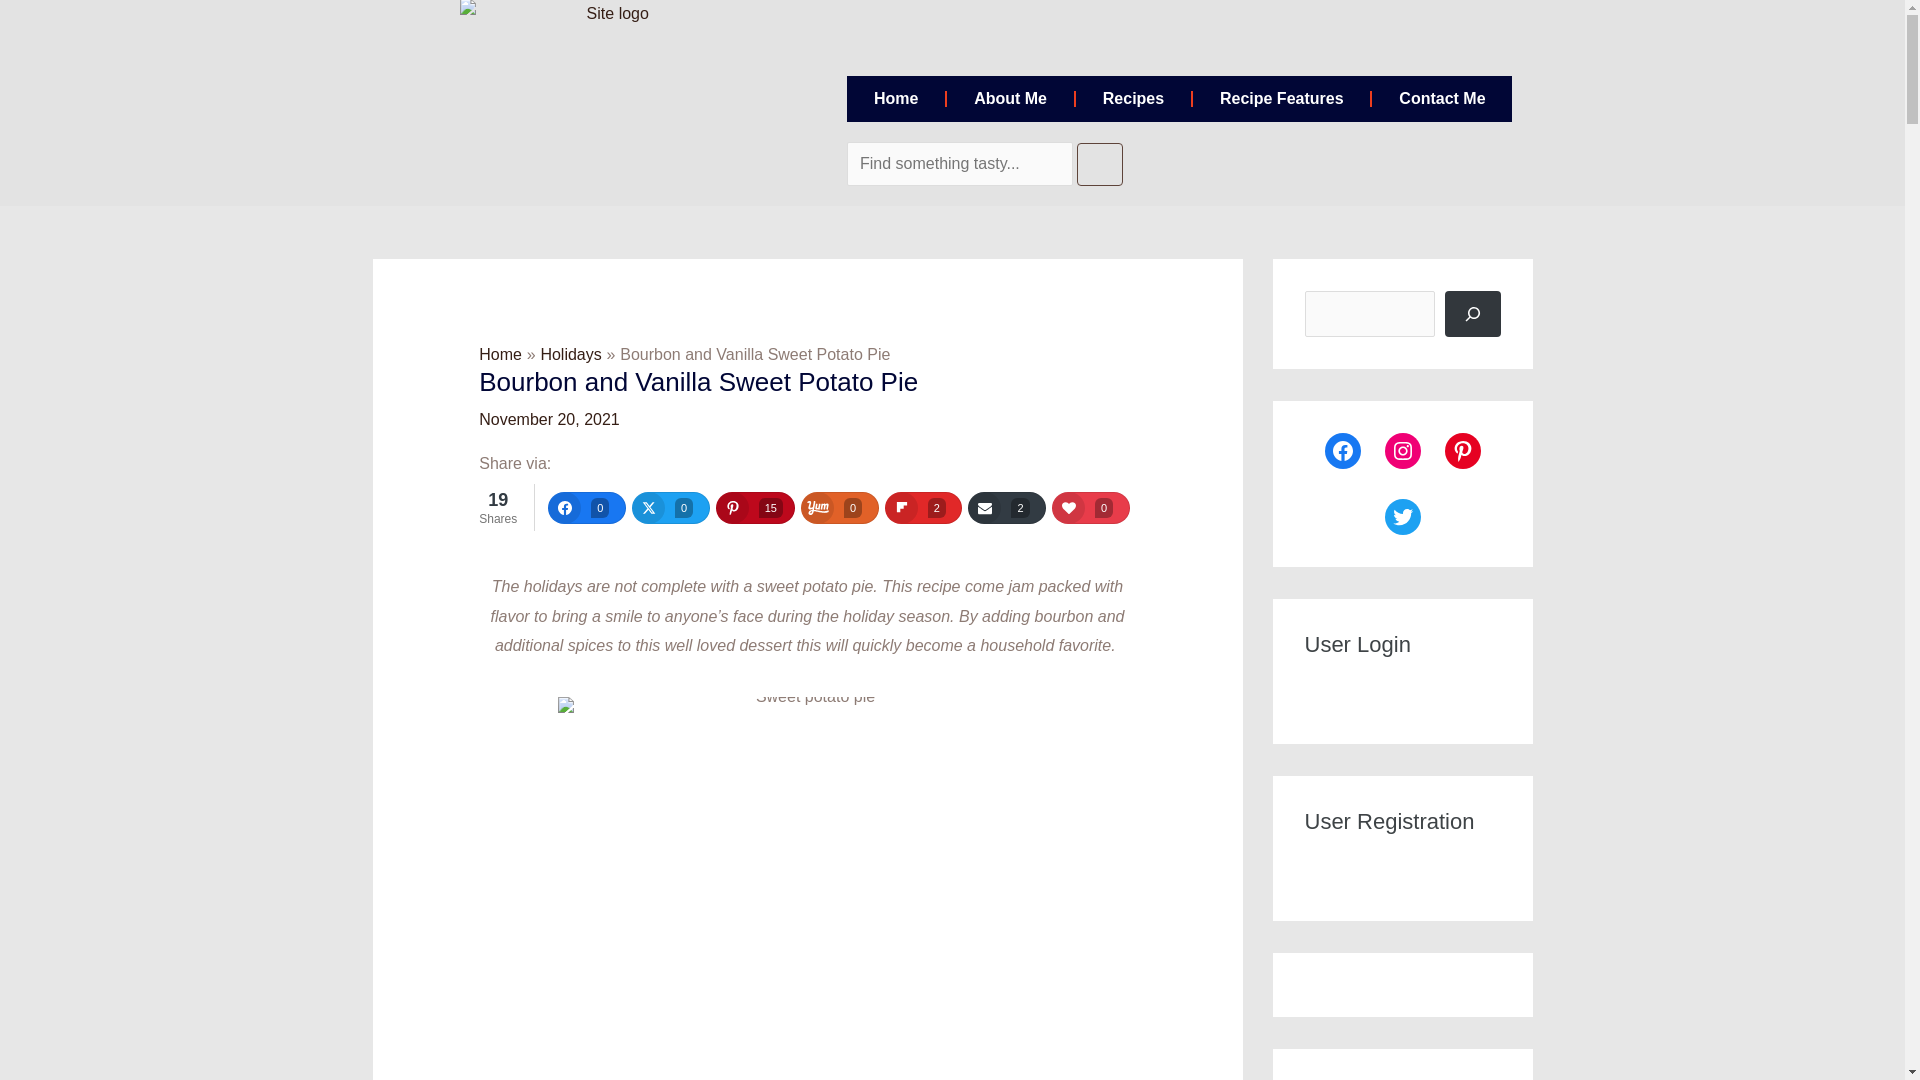 This screenshot has height=1080, width=1920. Describe the element at coordinates (1010, 98) in the screenshot. I see `About Me` at that location.